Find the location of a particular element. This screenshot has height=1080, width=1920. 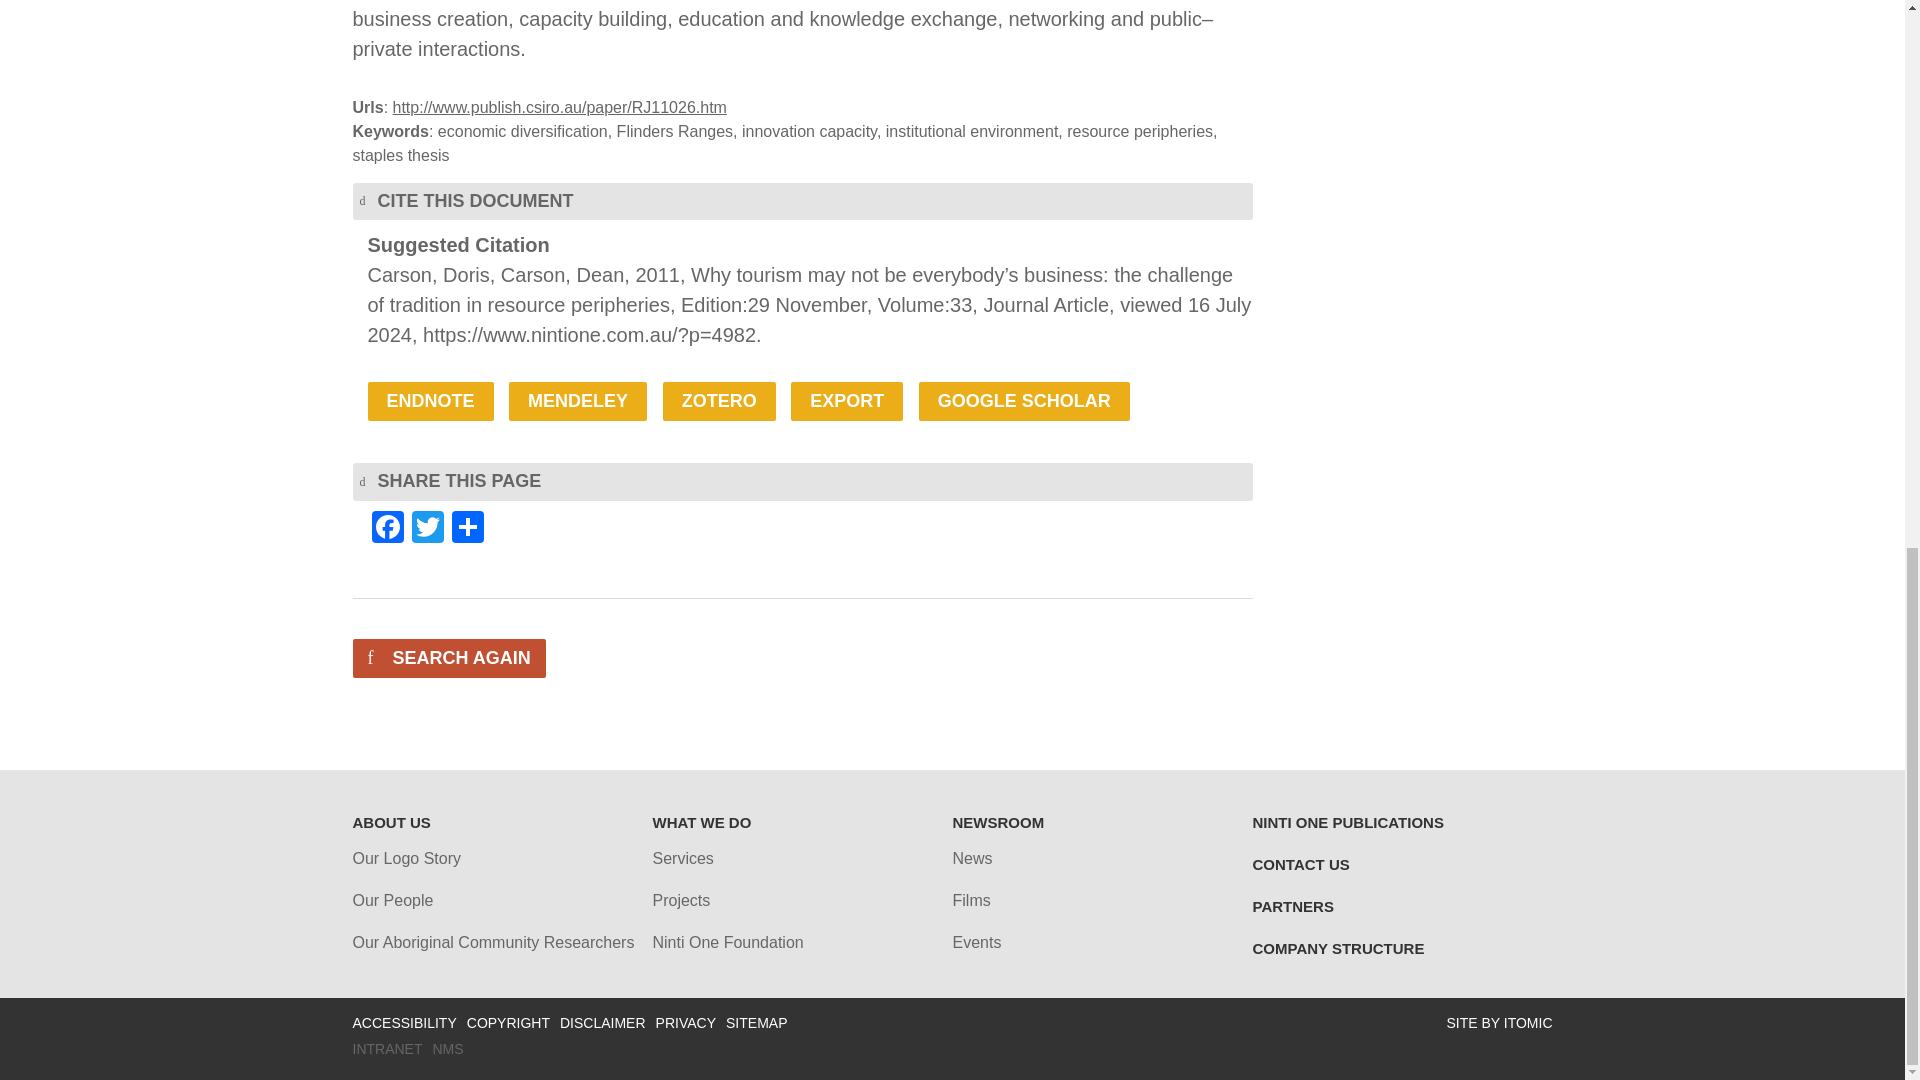

MENDELEY is located at coordinates (578, 402).